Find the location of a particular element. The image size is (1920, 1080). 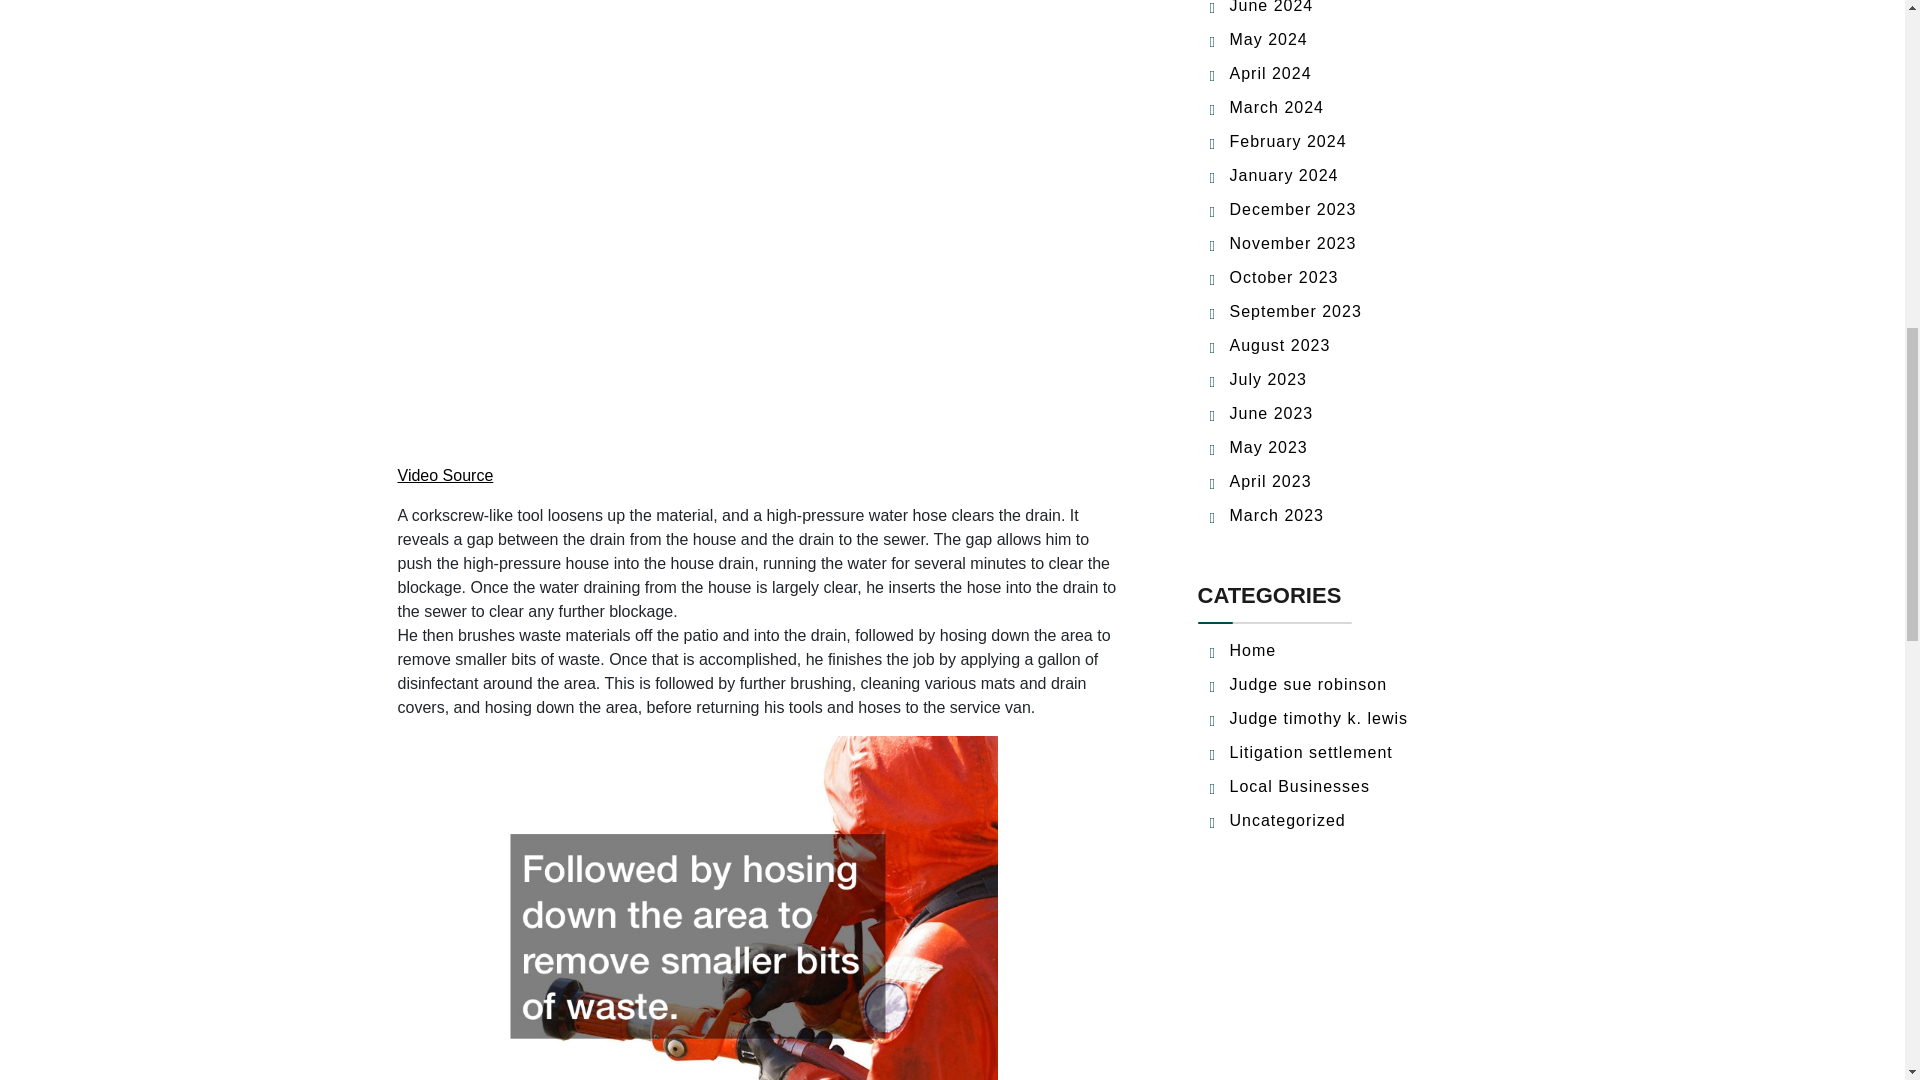

July 2023 is located at coordinates (1268, 379).